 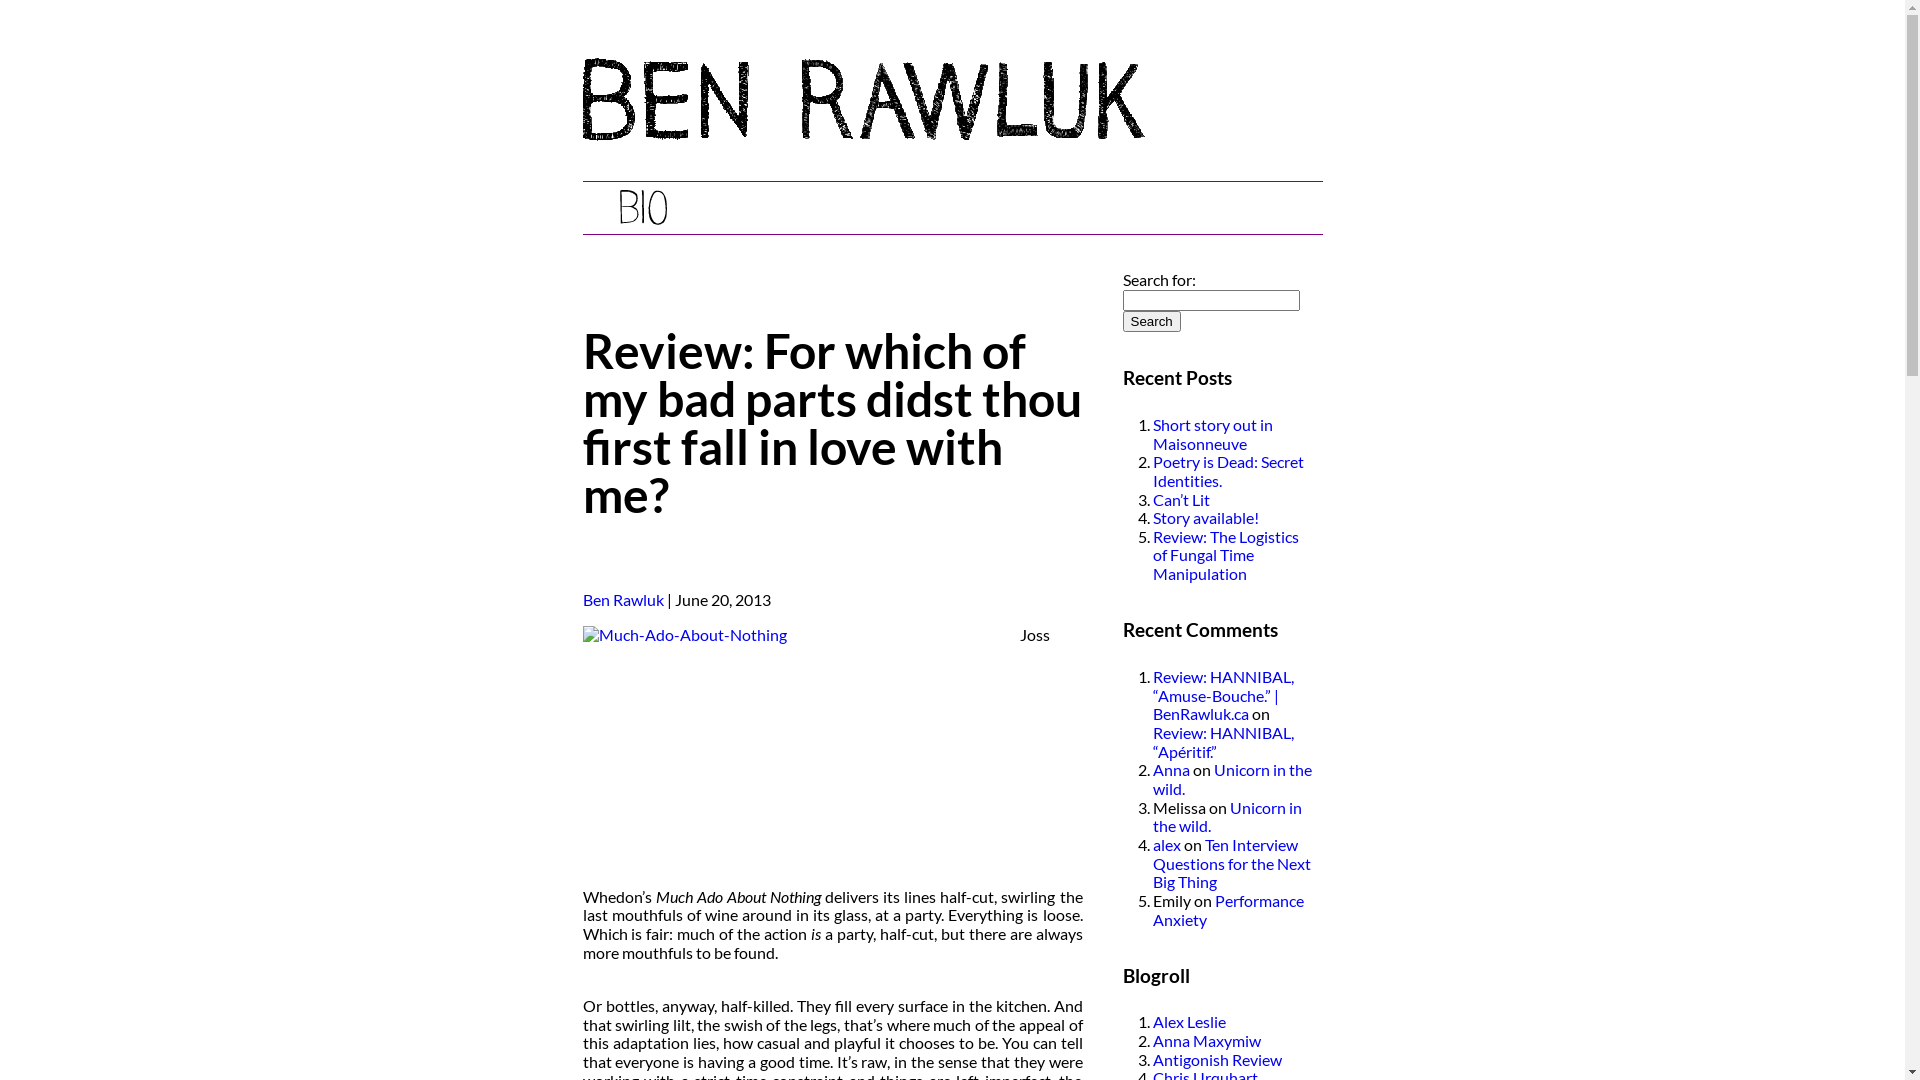 What do you see at coordinates (642, 208) in the screenshot?
I see `Bio` at bounding box center [642, 208].